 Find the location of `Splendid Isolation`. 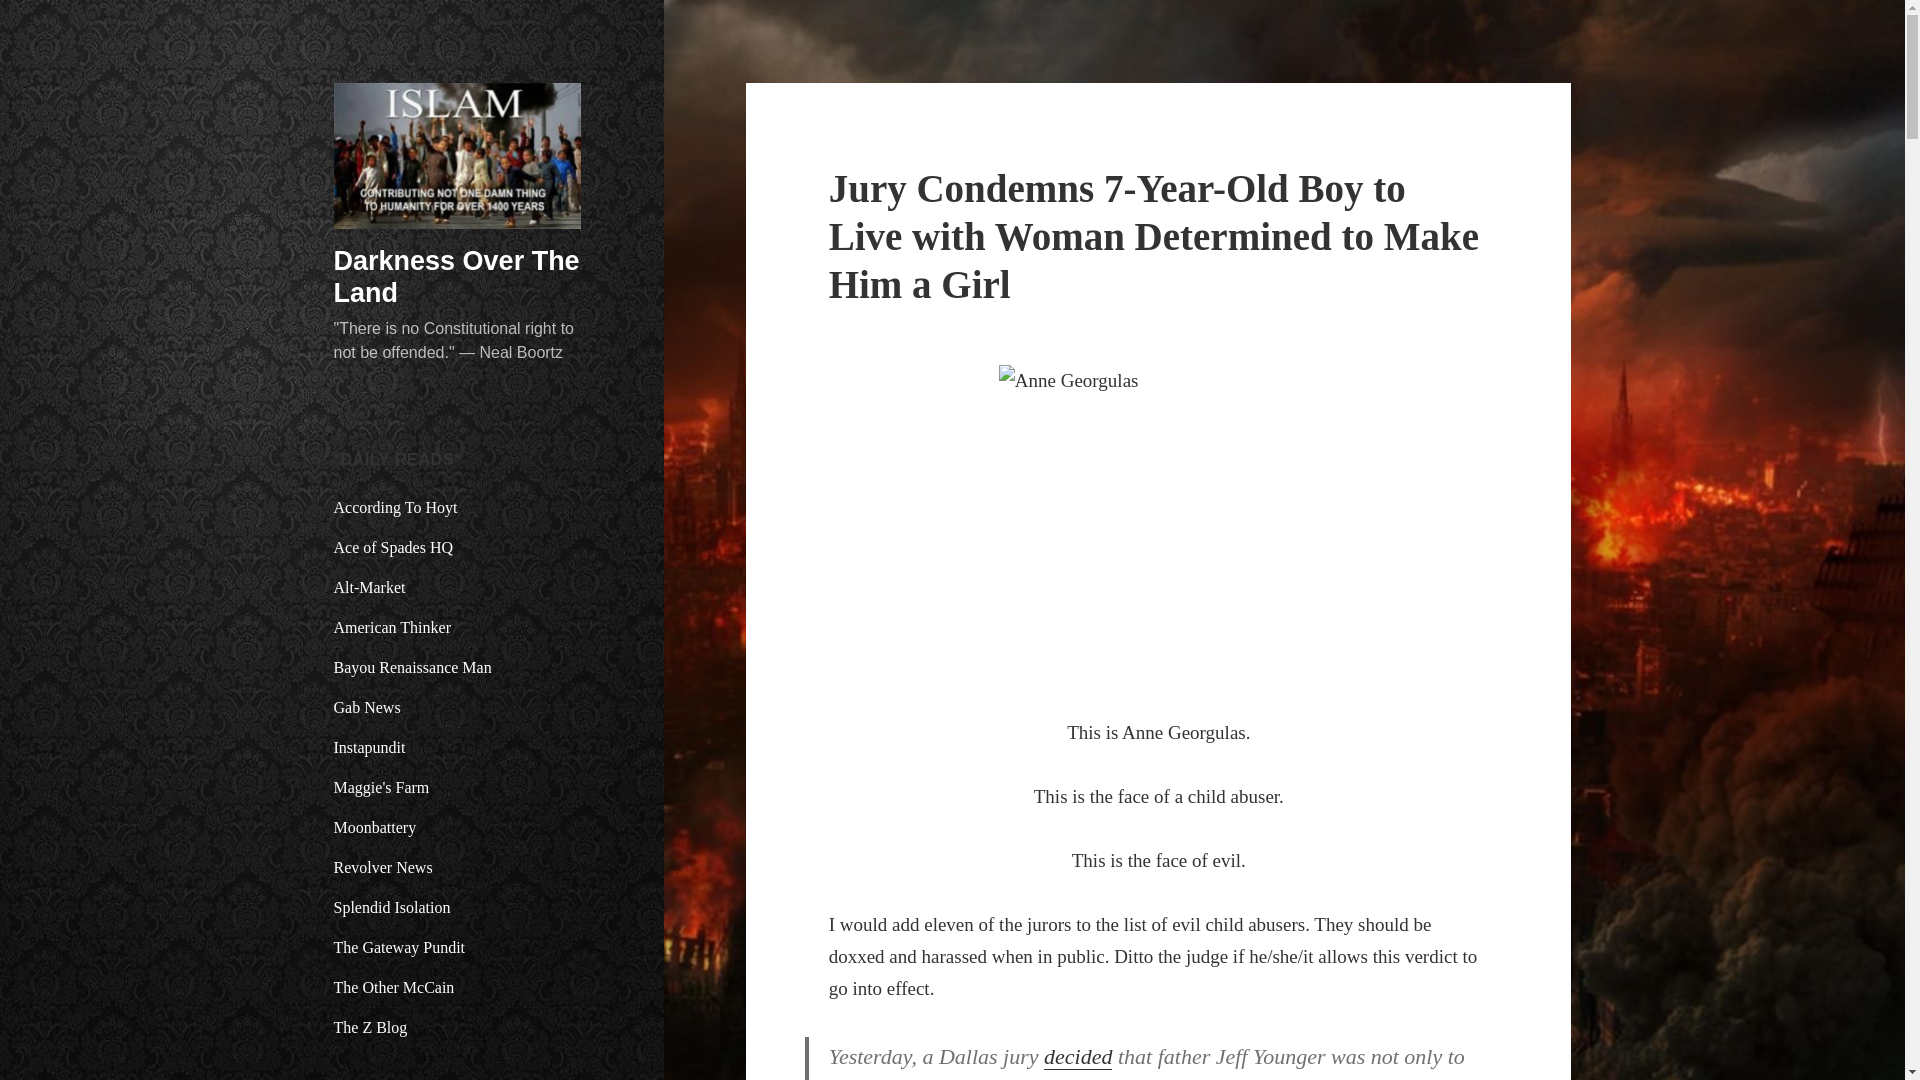

Splendid Isolation is located at coordinates (392, 906).